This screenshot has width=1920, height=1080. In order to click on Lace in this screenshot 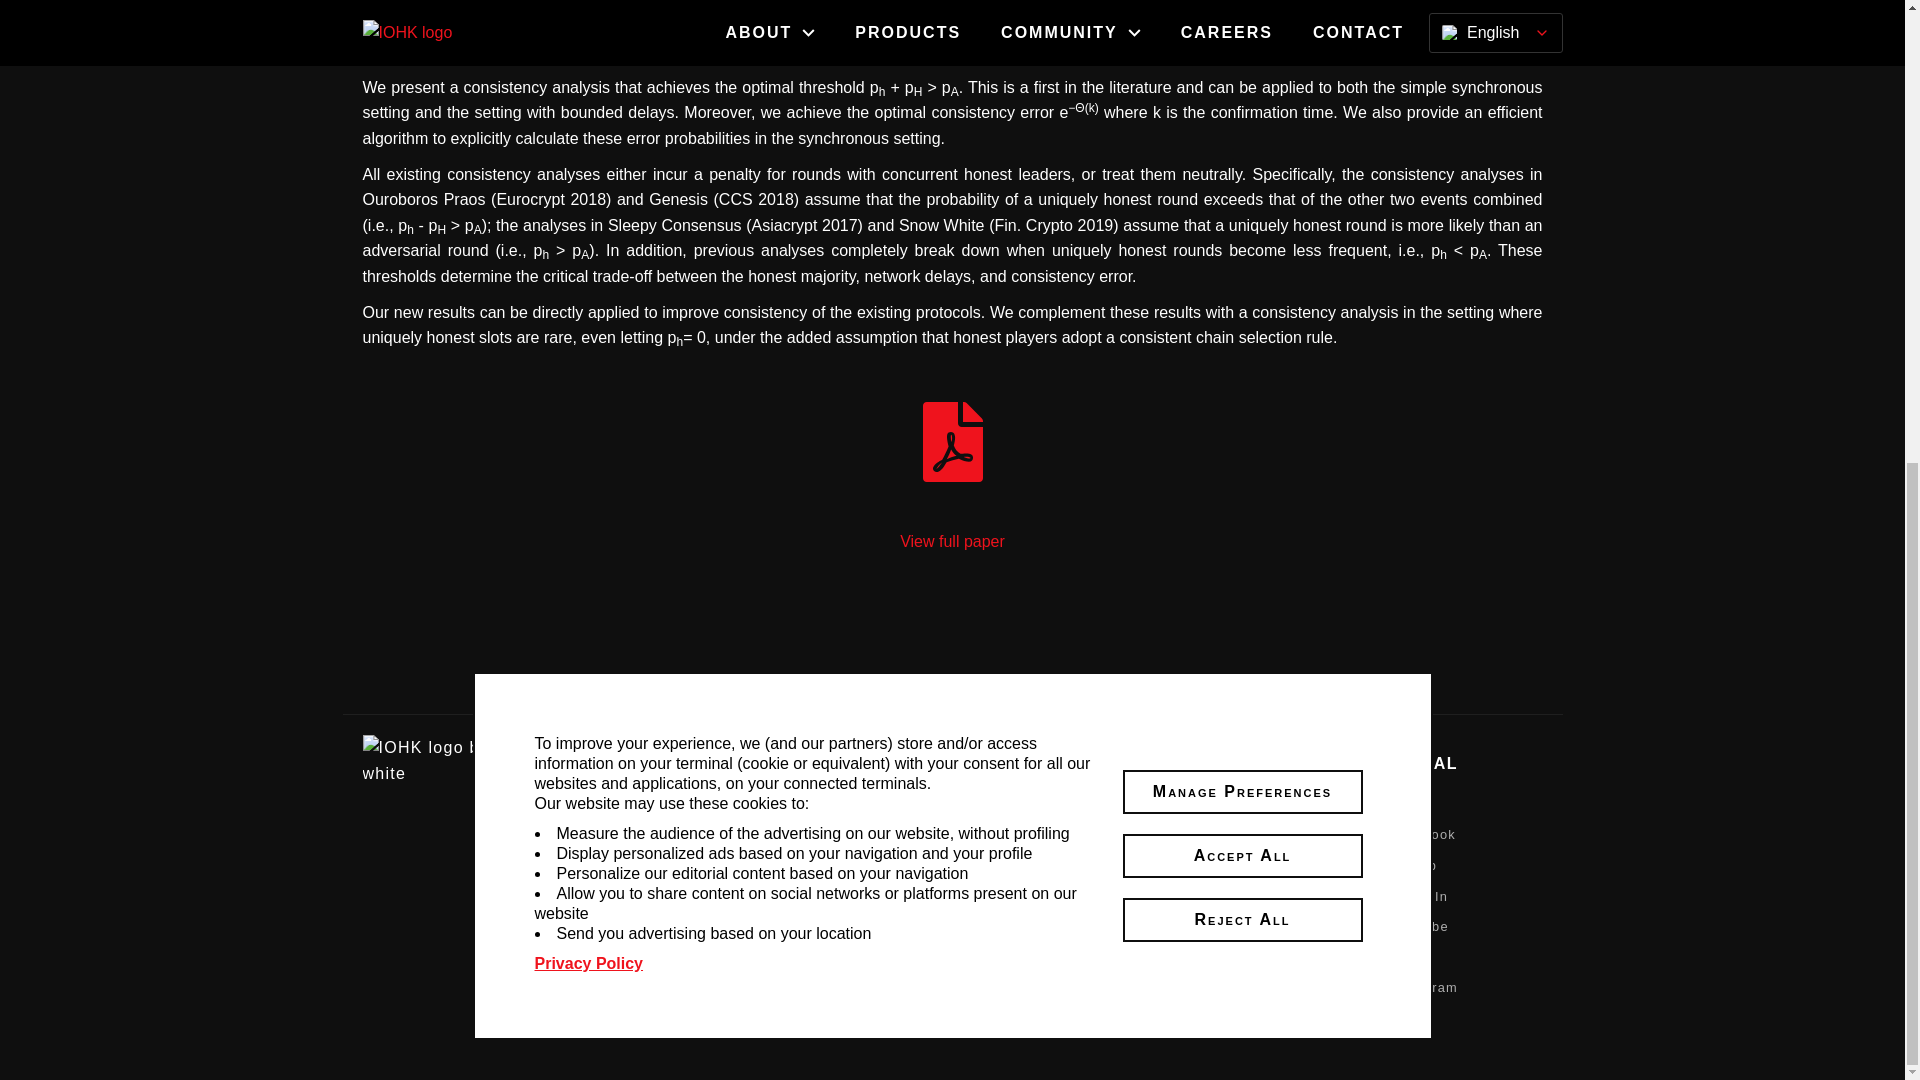, I will do `click(754, 896)`.